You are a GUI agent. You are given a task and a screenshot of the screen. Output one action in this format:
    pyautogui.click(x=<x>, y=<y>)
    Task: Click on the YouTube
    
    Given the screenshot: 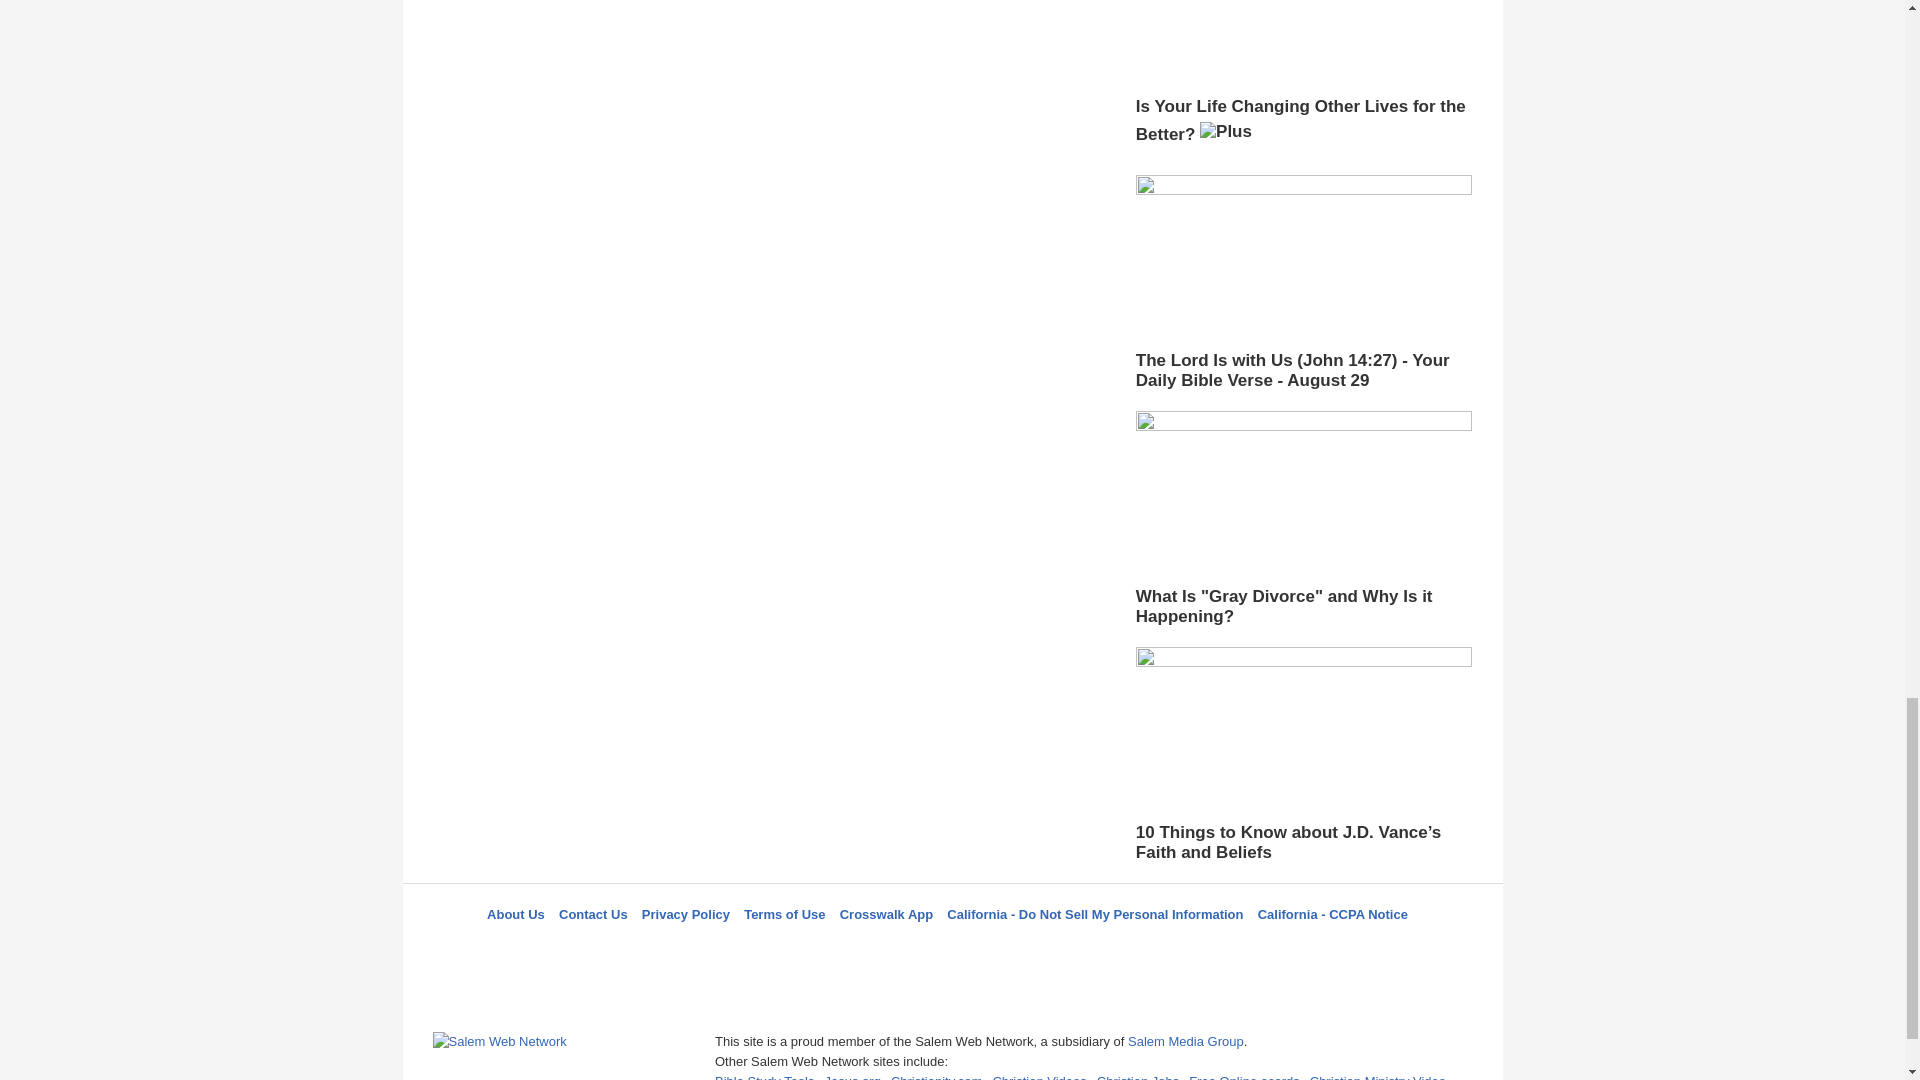 What is the action you would take?
    pyautogui.click(x=1049, y=950)
    